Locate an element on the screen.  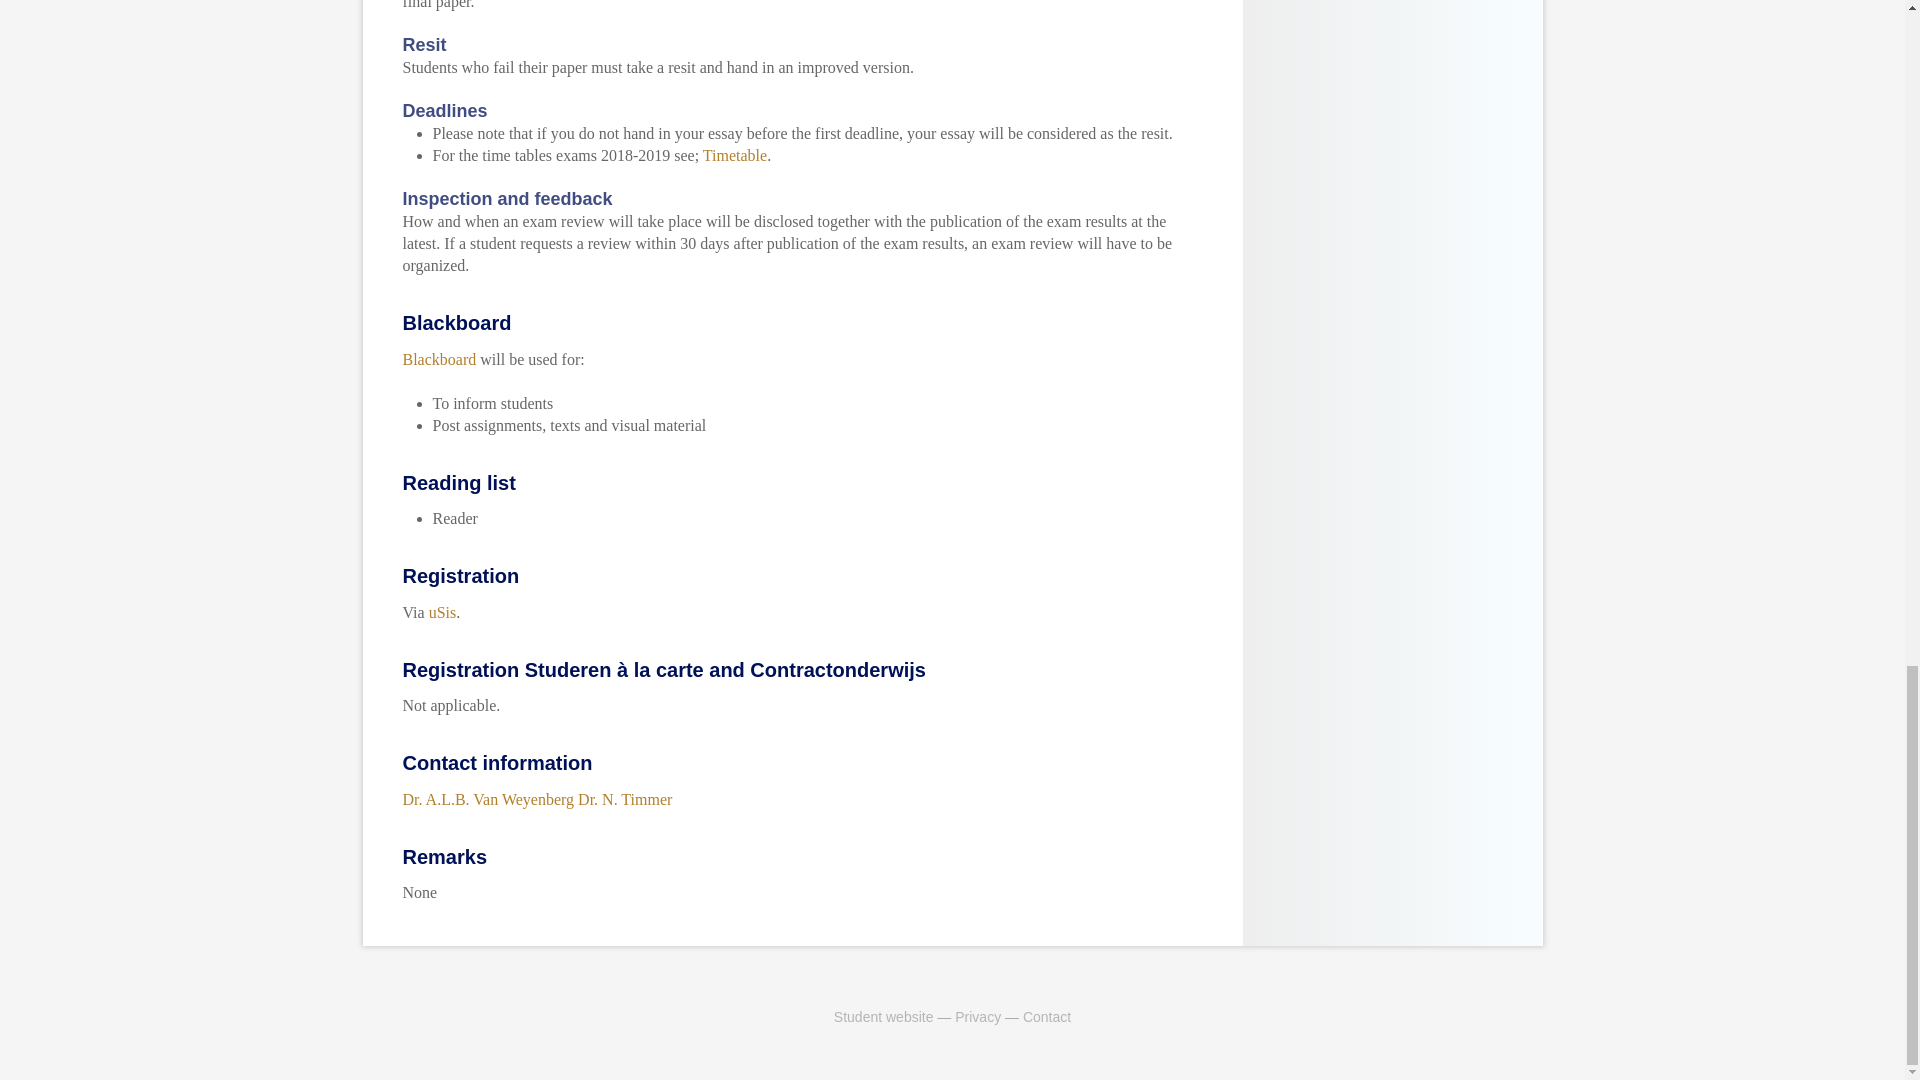
Contact is located at coordinates (1047, 1016).